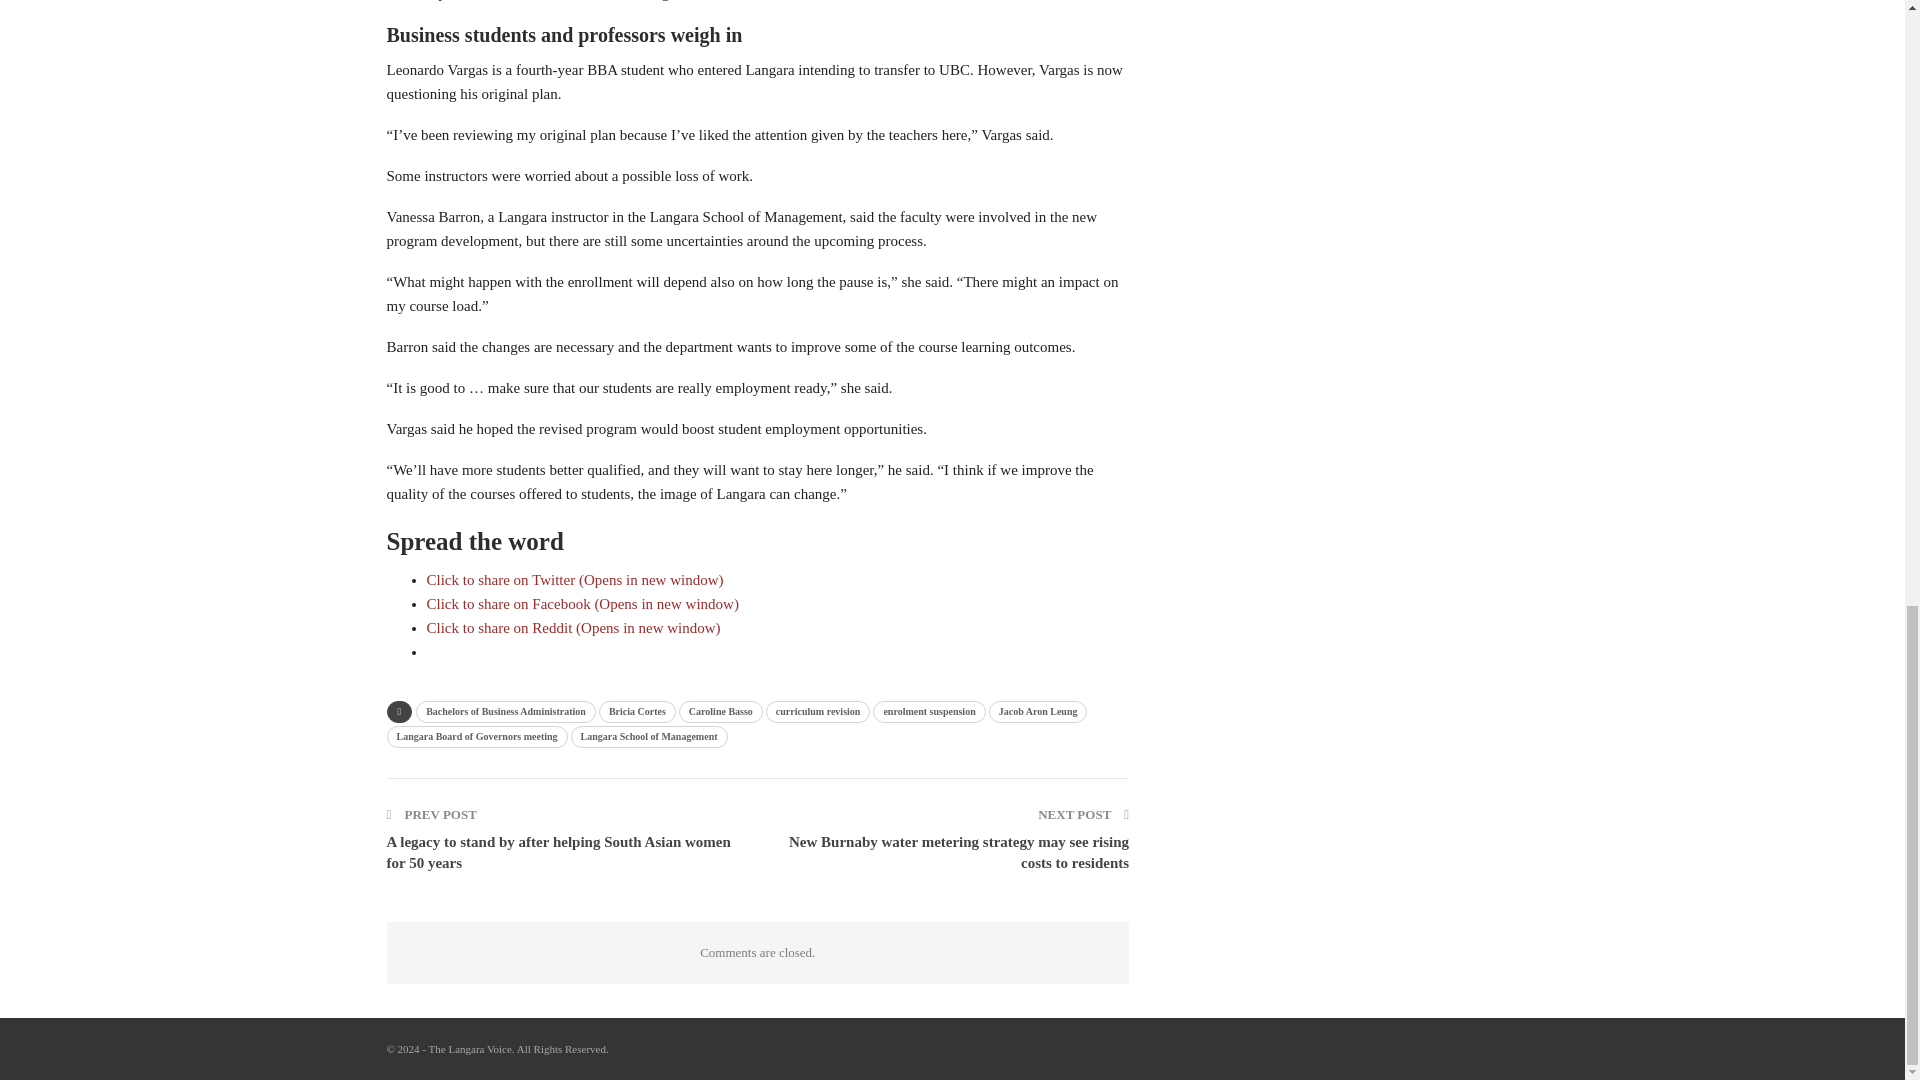 The width and height of the screenshot is (1920, 1080). I want to click on Jacob Aron Leung, so click(1038, 711).